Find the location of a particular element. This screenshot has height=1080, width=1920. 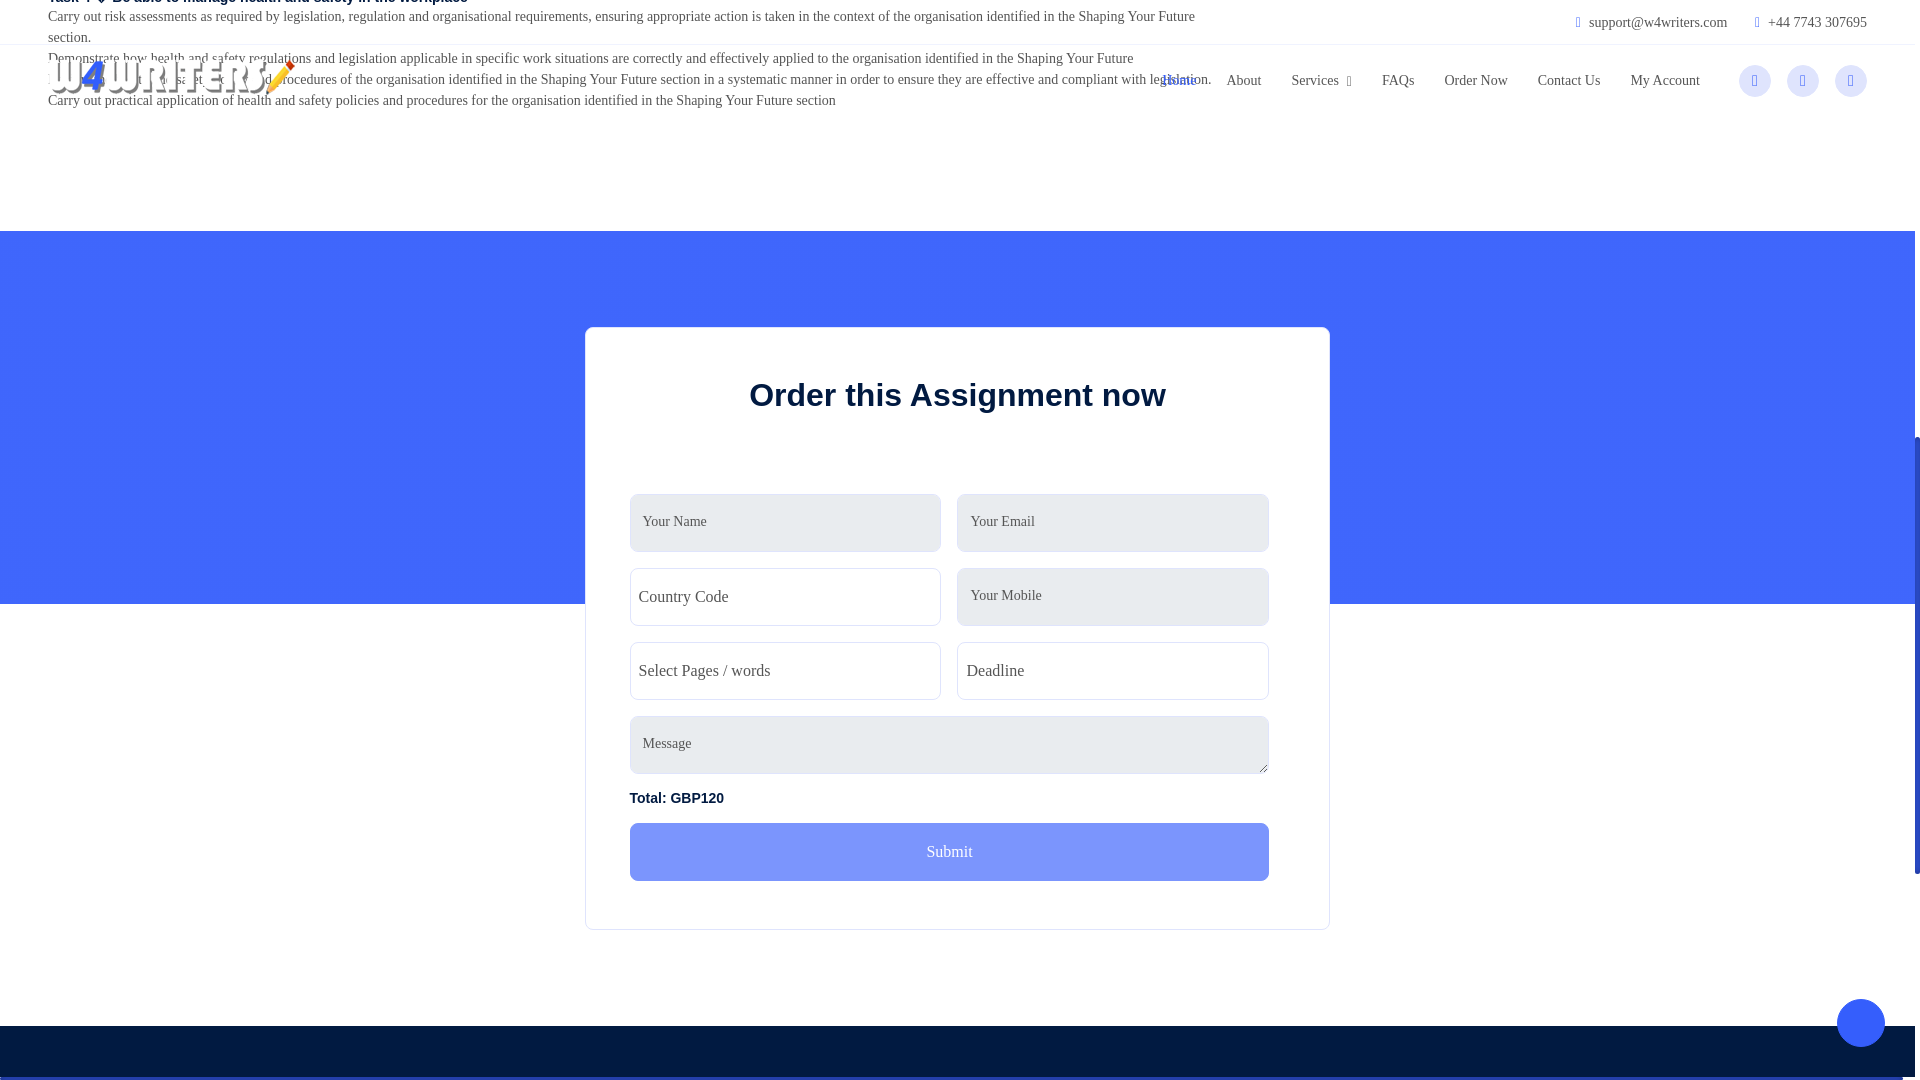

What is the difference between prejudice and discrimination? is located at coordinates (1560, 3).